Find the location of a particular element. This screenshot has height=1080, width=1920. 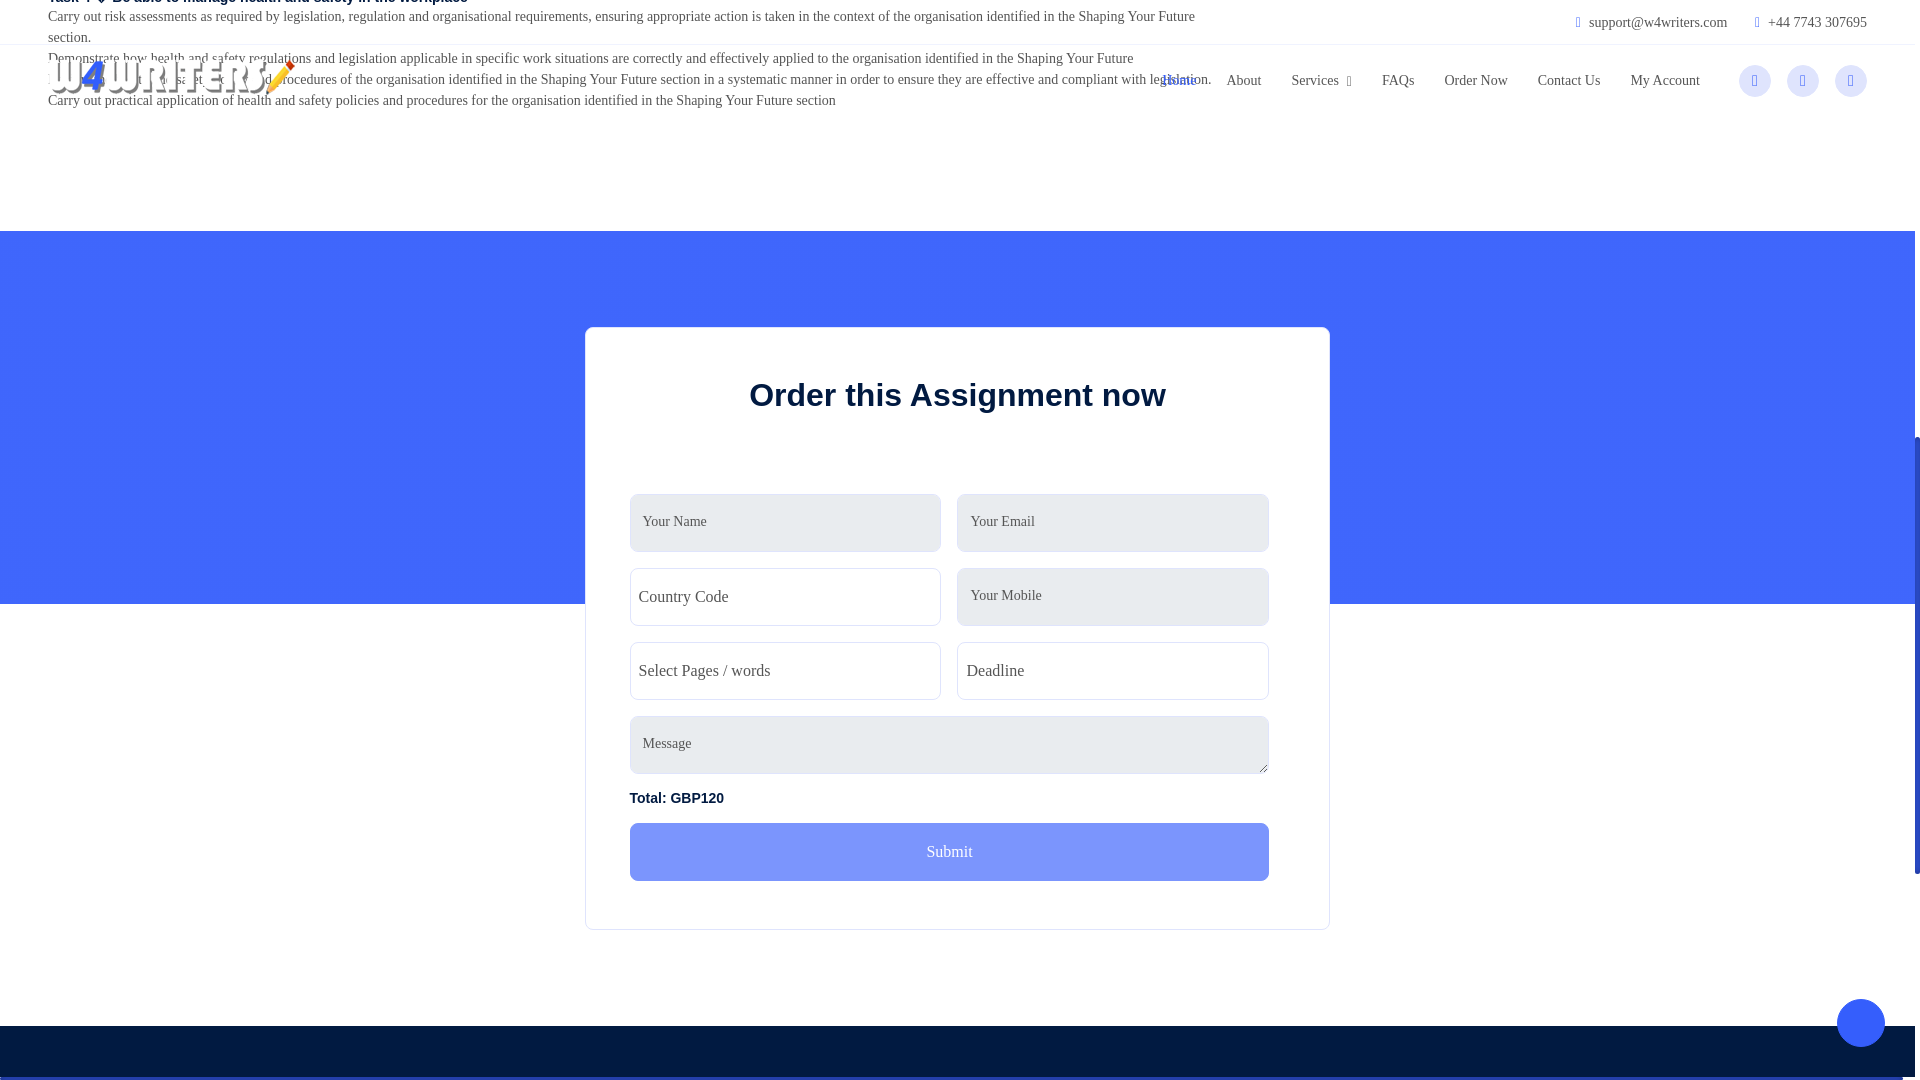

What is the difference between prejudice and discrimination? is located at coordinates (1560, 3).